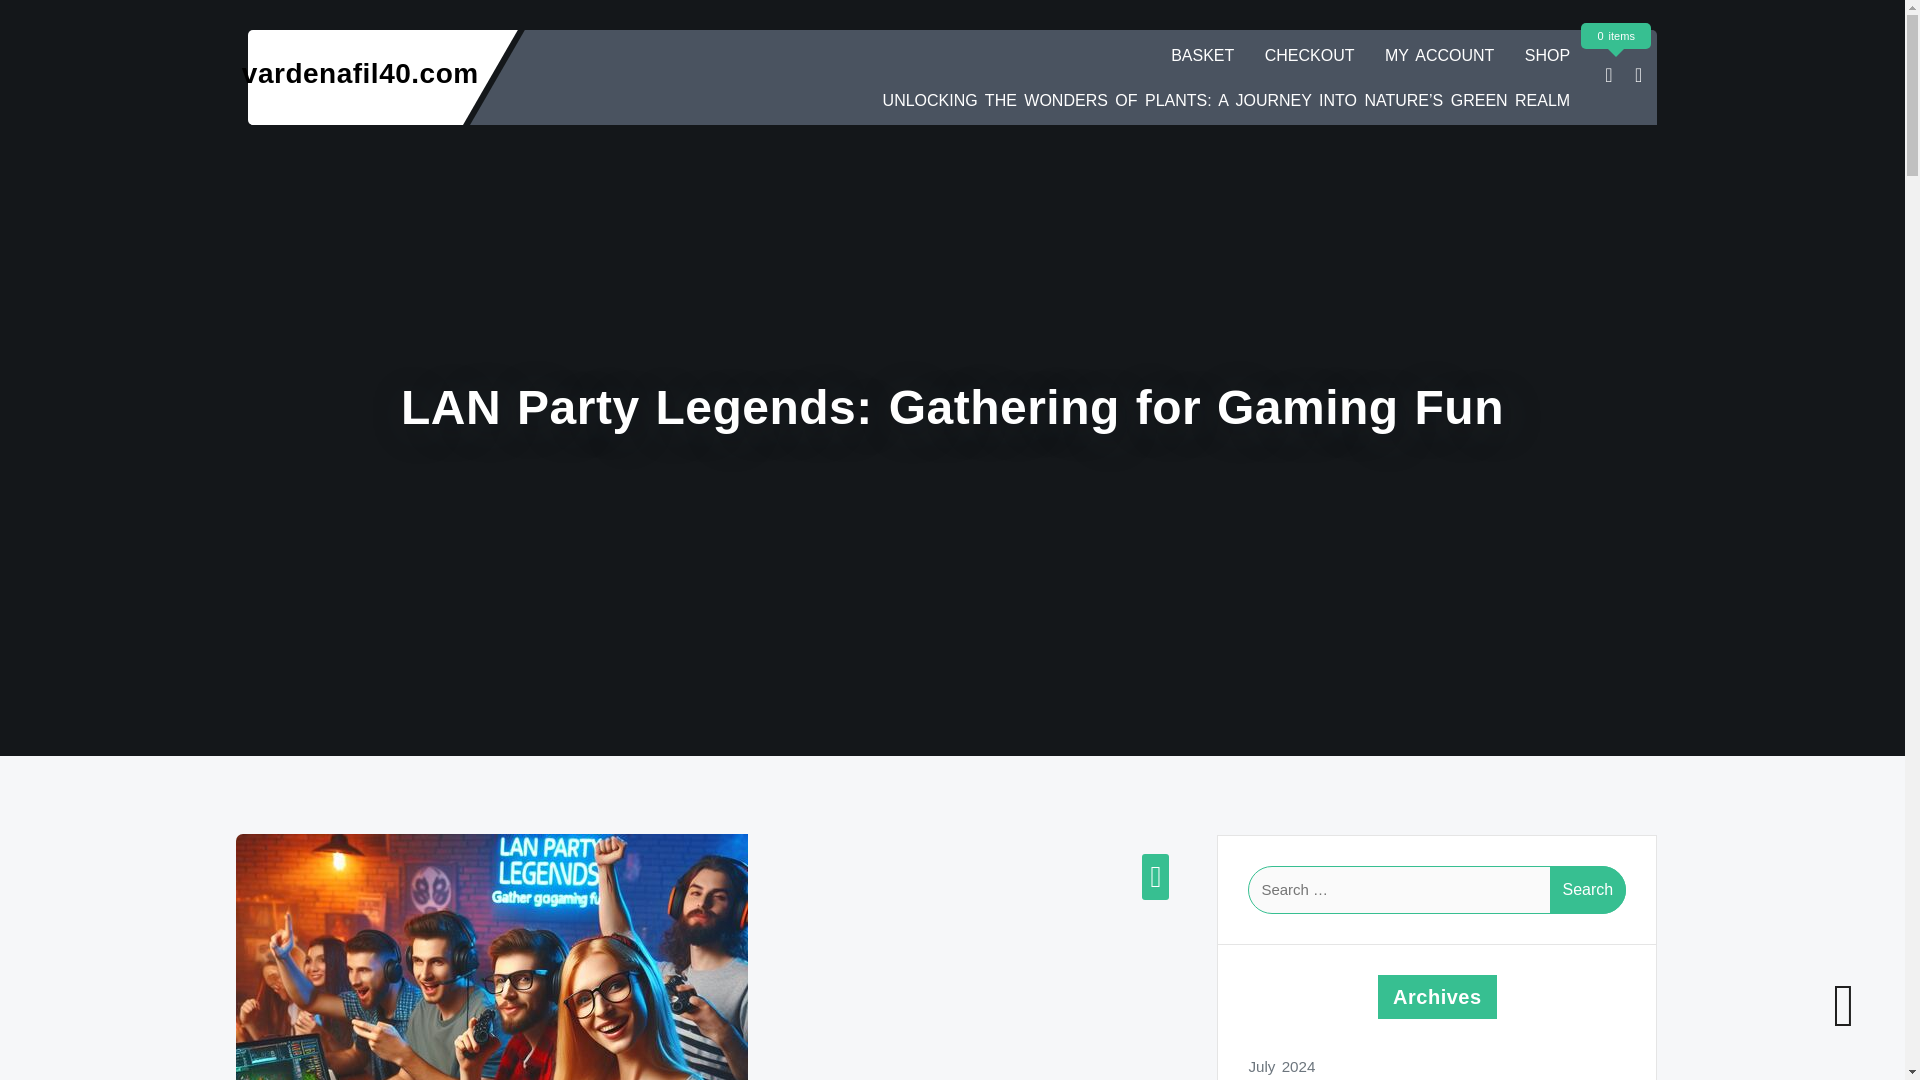 This screenshot has width=1920, height=1080. I want to click on Search, so click(1588, 890).